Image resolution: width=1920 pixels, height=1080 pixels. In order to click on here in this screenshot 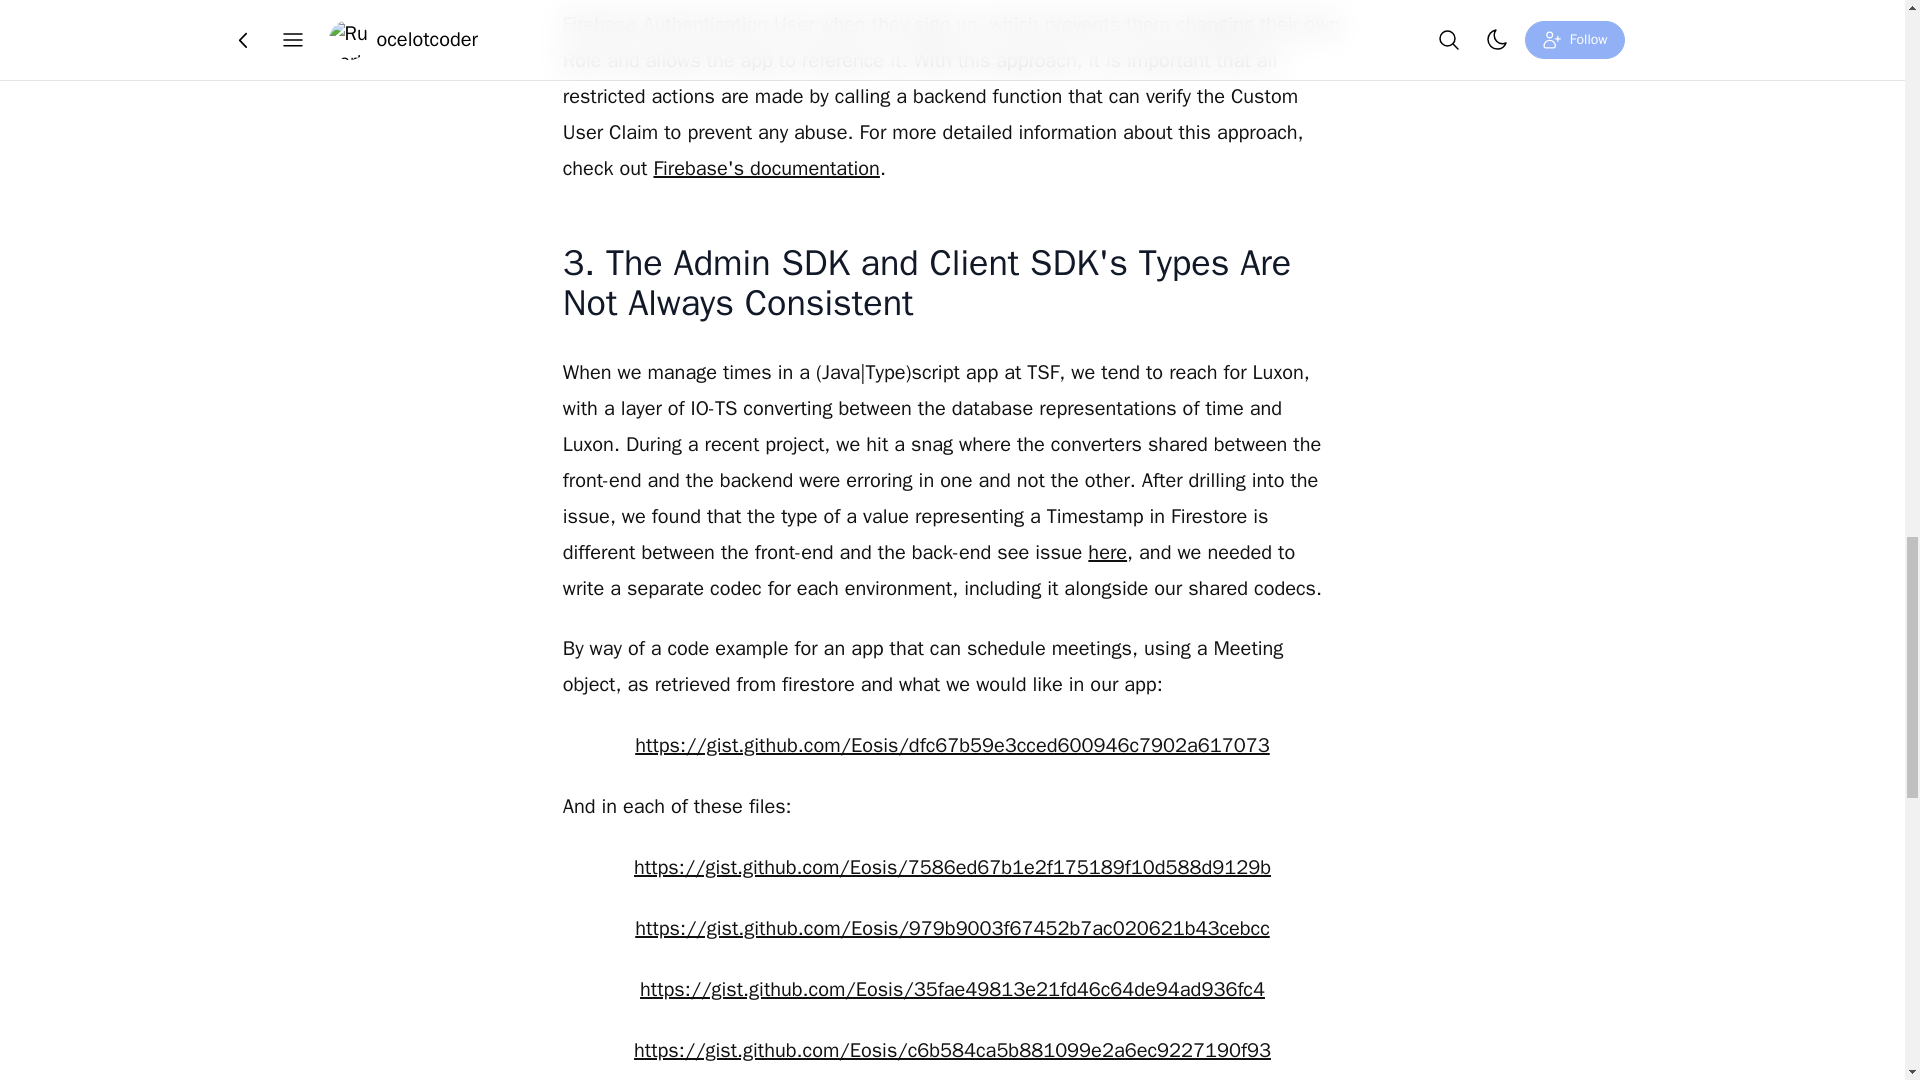, I will do `click(1108, 552)`.